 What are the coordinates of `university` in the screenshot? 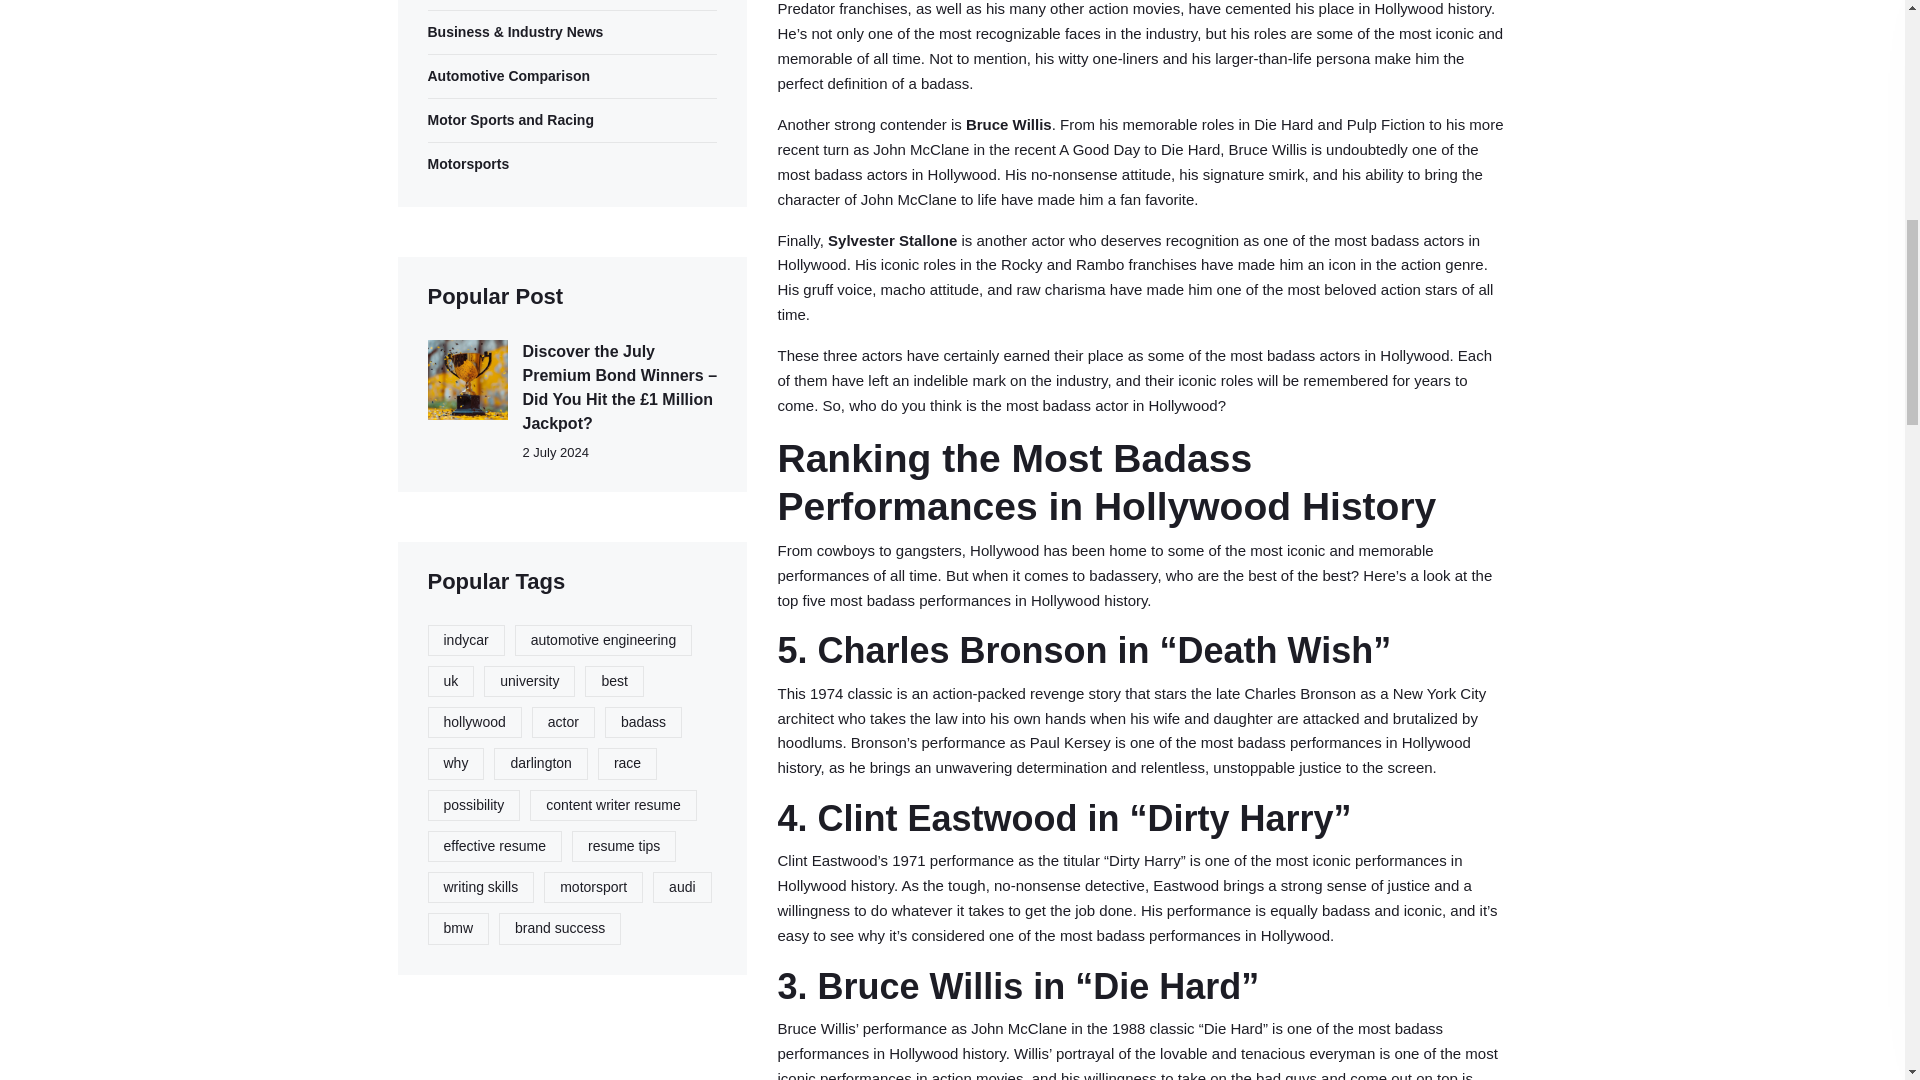 It's located at (528, 681).